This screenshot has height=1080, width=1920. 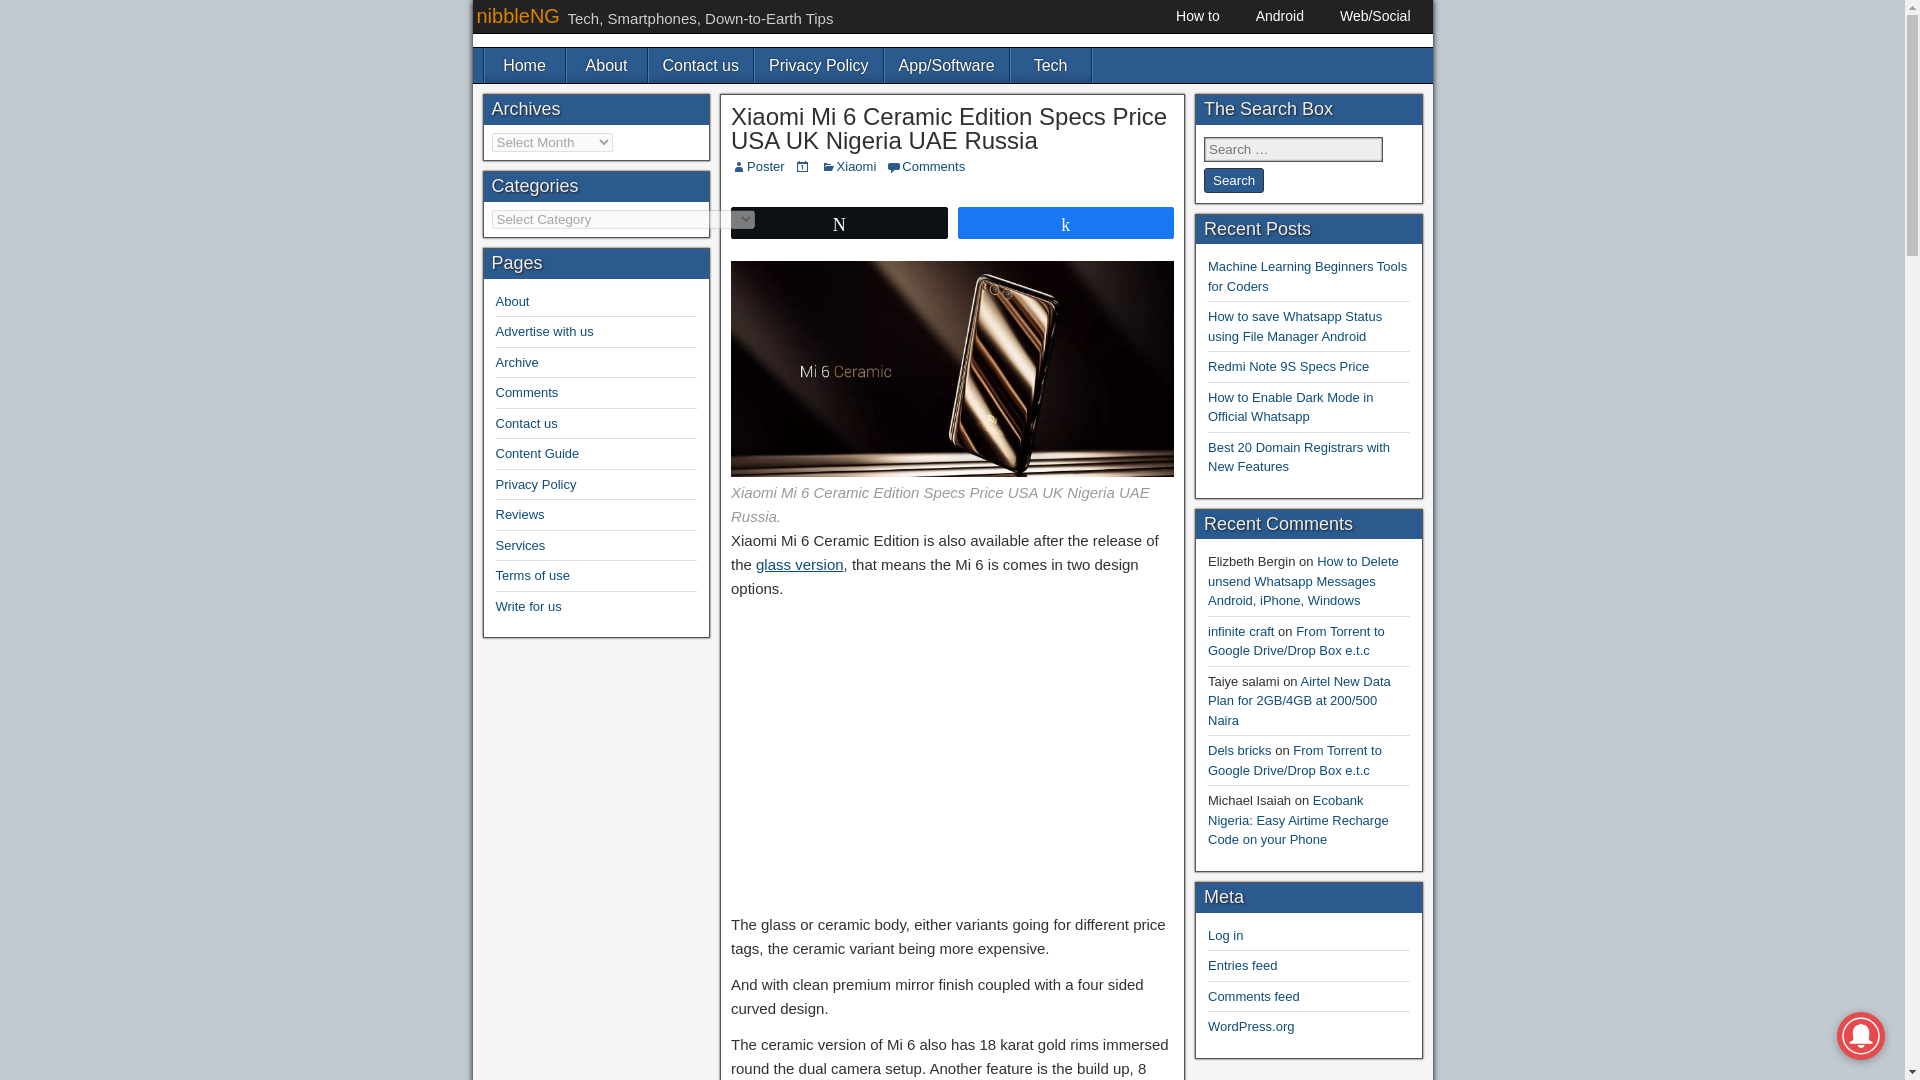 I want to click on nibbleNG, so click(x=517, y=16).